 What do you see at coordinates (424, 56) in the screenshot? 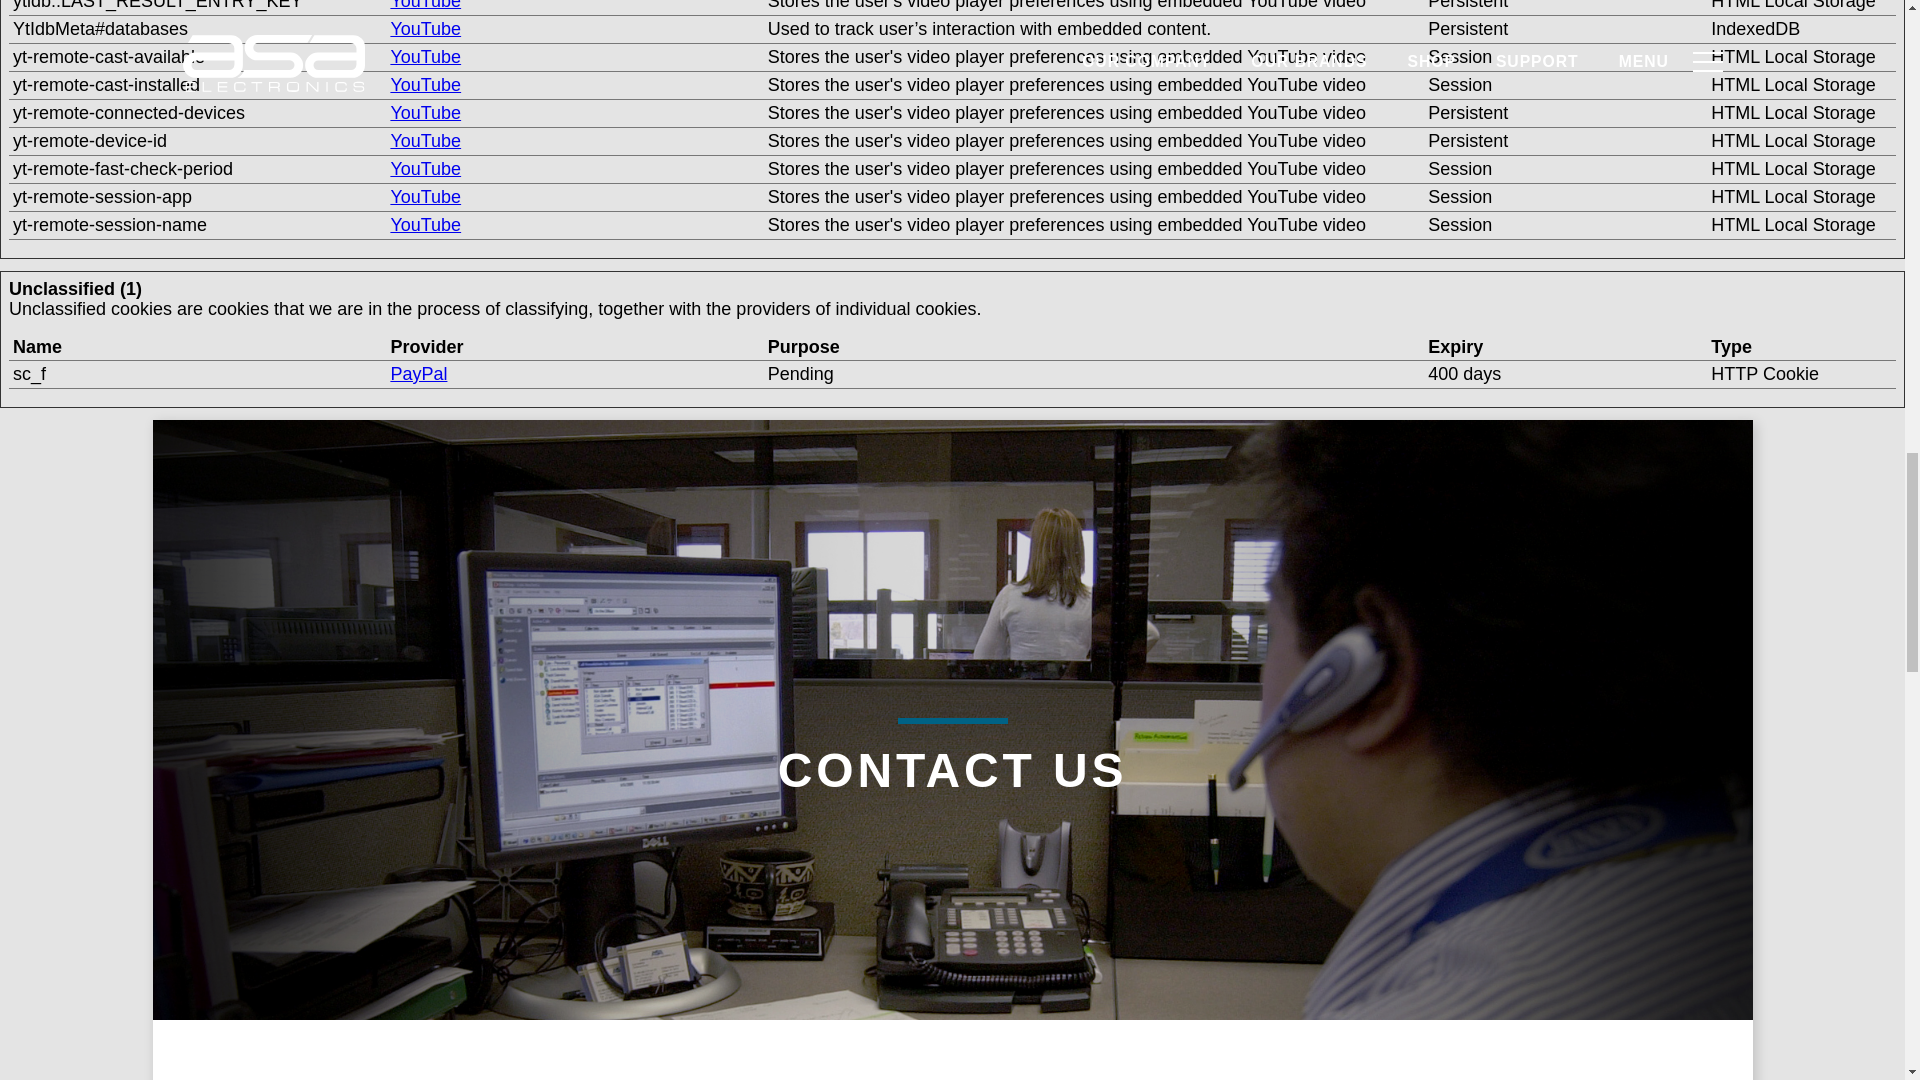
I see `YouTube` at bounding box center [424, 56].